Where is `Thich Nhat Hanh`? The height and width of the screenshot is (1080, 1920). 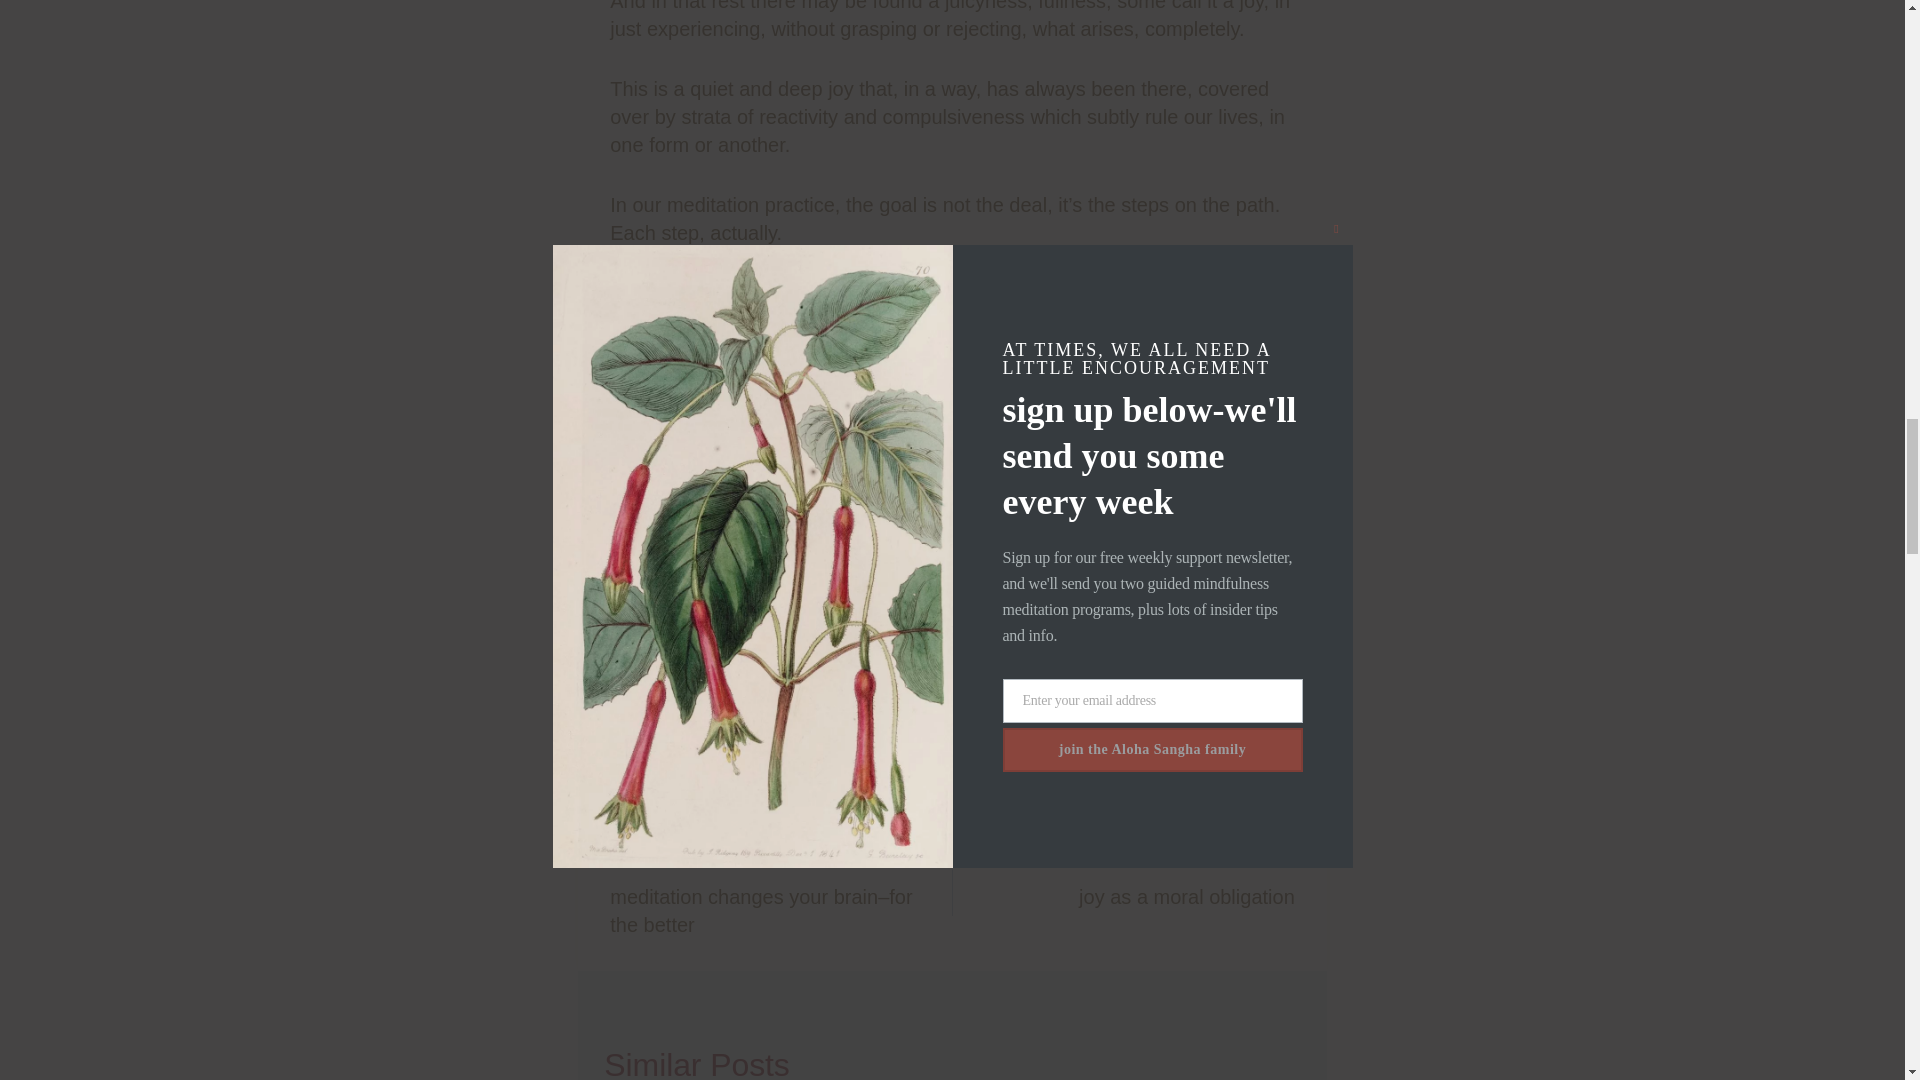
Thich Nhat Hanh is located at coordinates (1123, 878).